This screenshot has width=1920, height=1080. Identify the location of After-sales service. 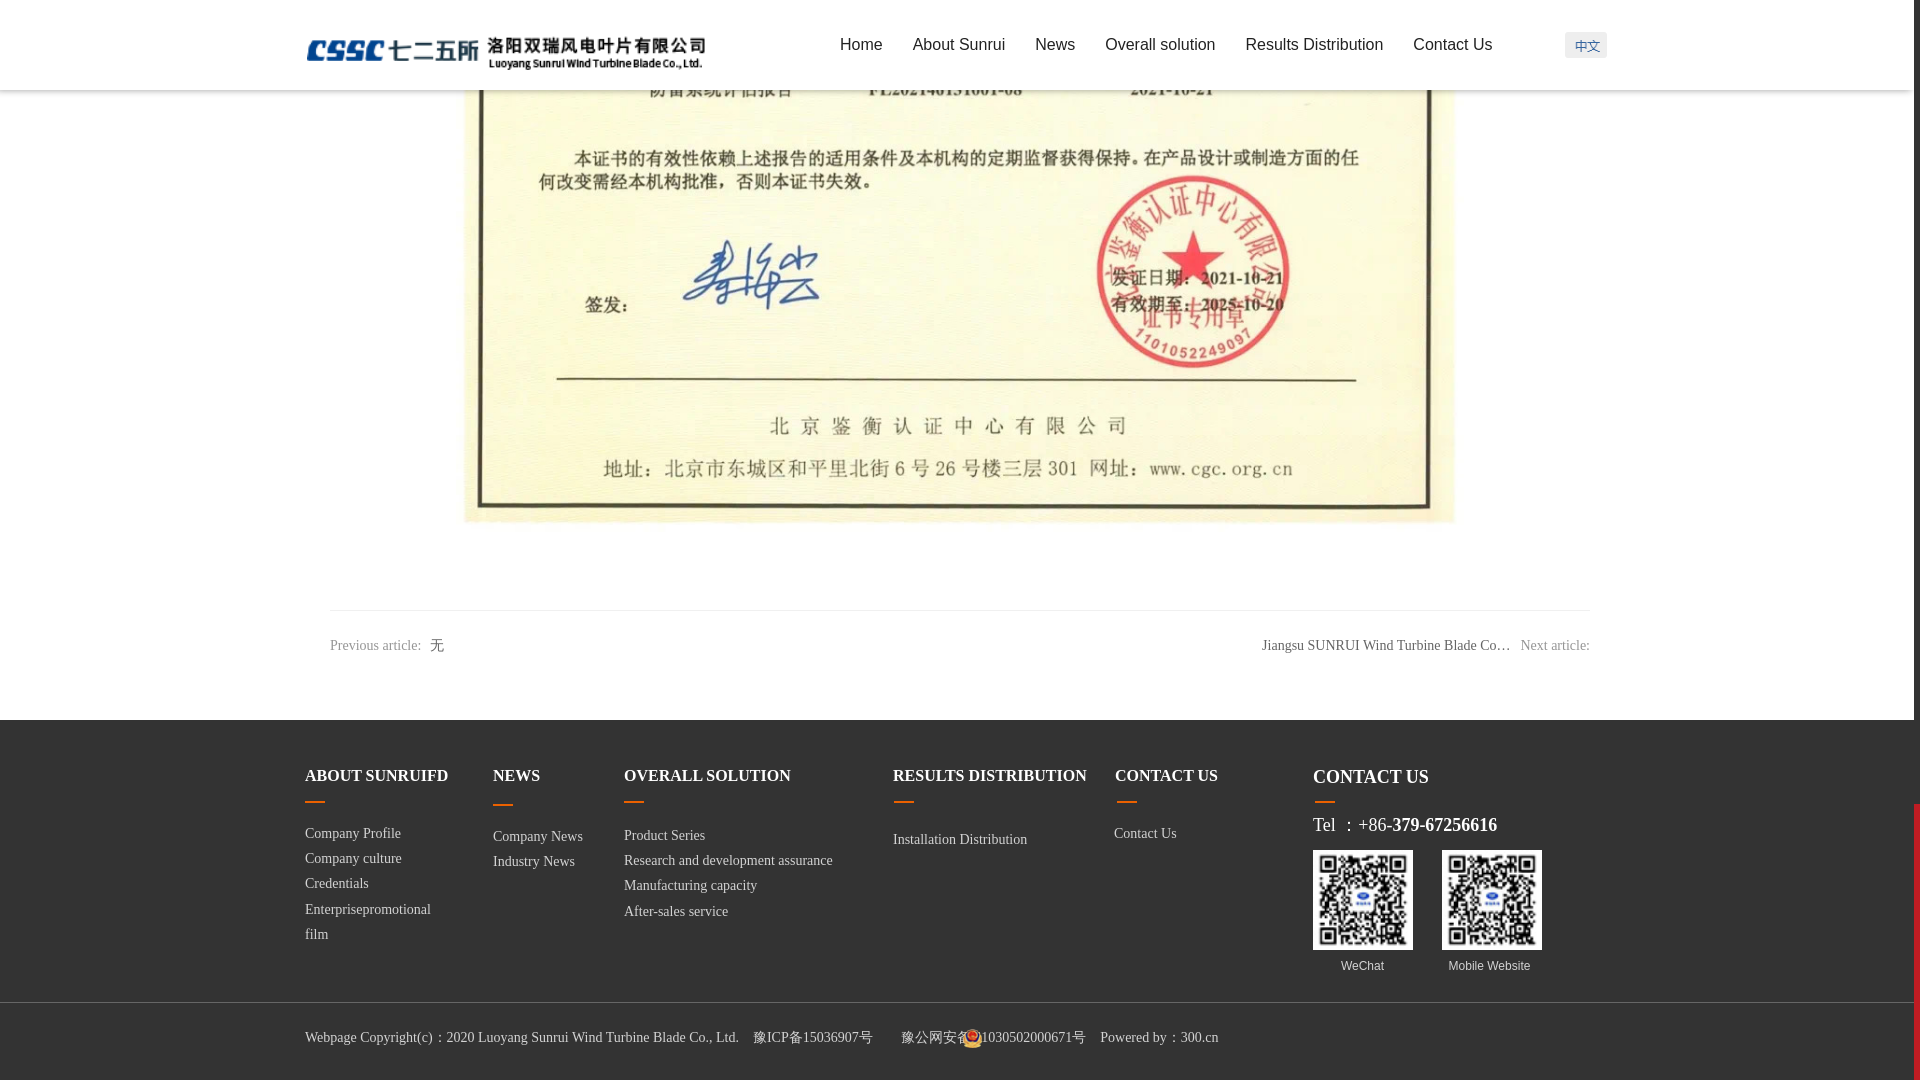
(676, 911).